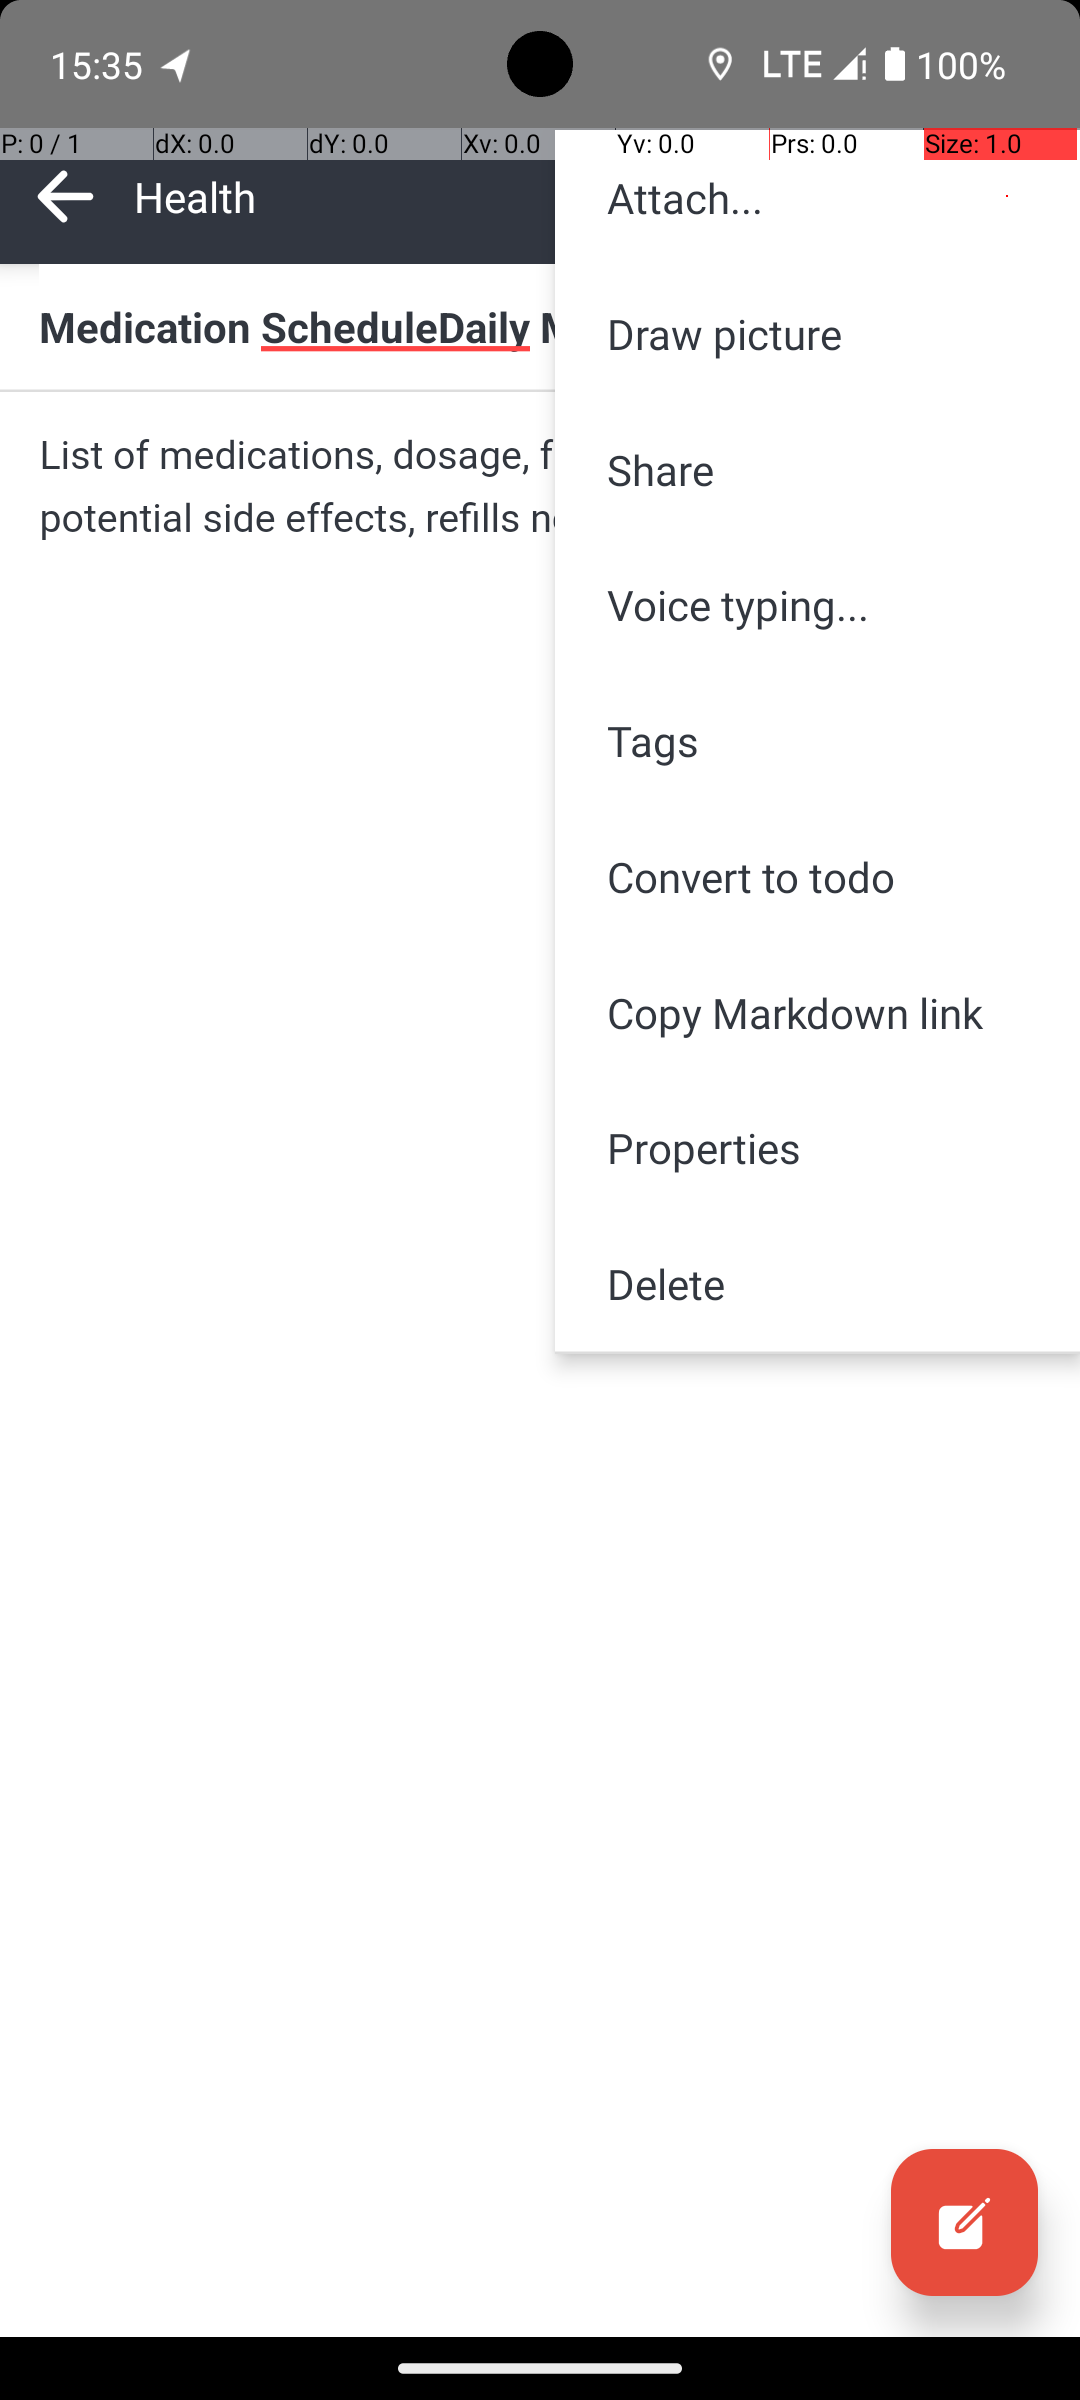  I want to click on Draw picture, so click(818, 333).